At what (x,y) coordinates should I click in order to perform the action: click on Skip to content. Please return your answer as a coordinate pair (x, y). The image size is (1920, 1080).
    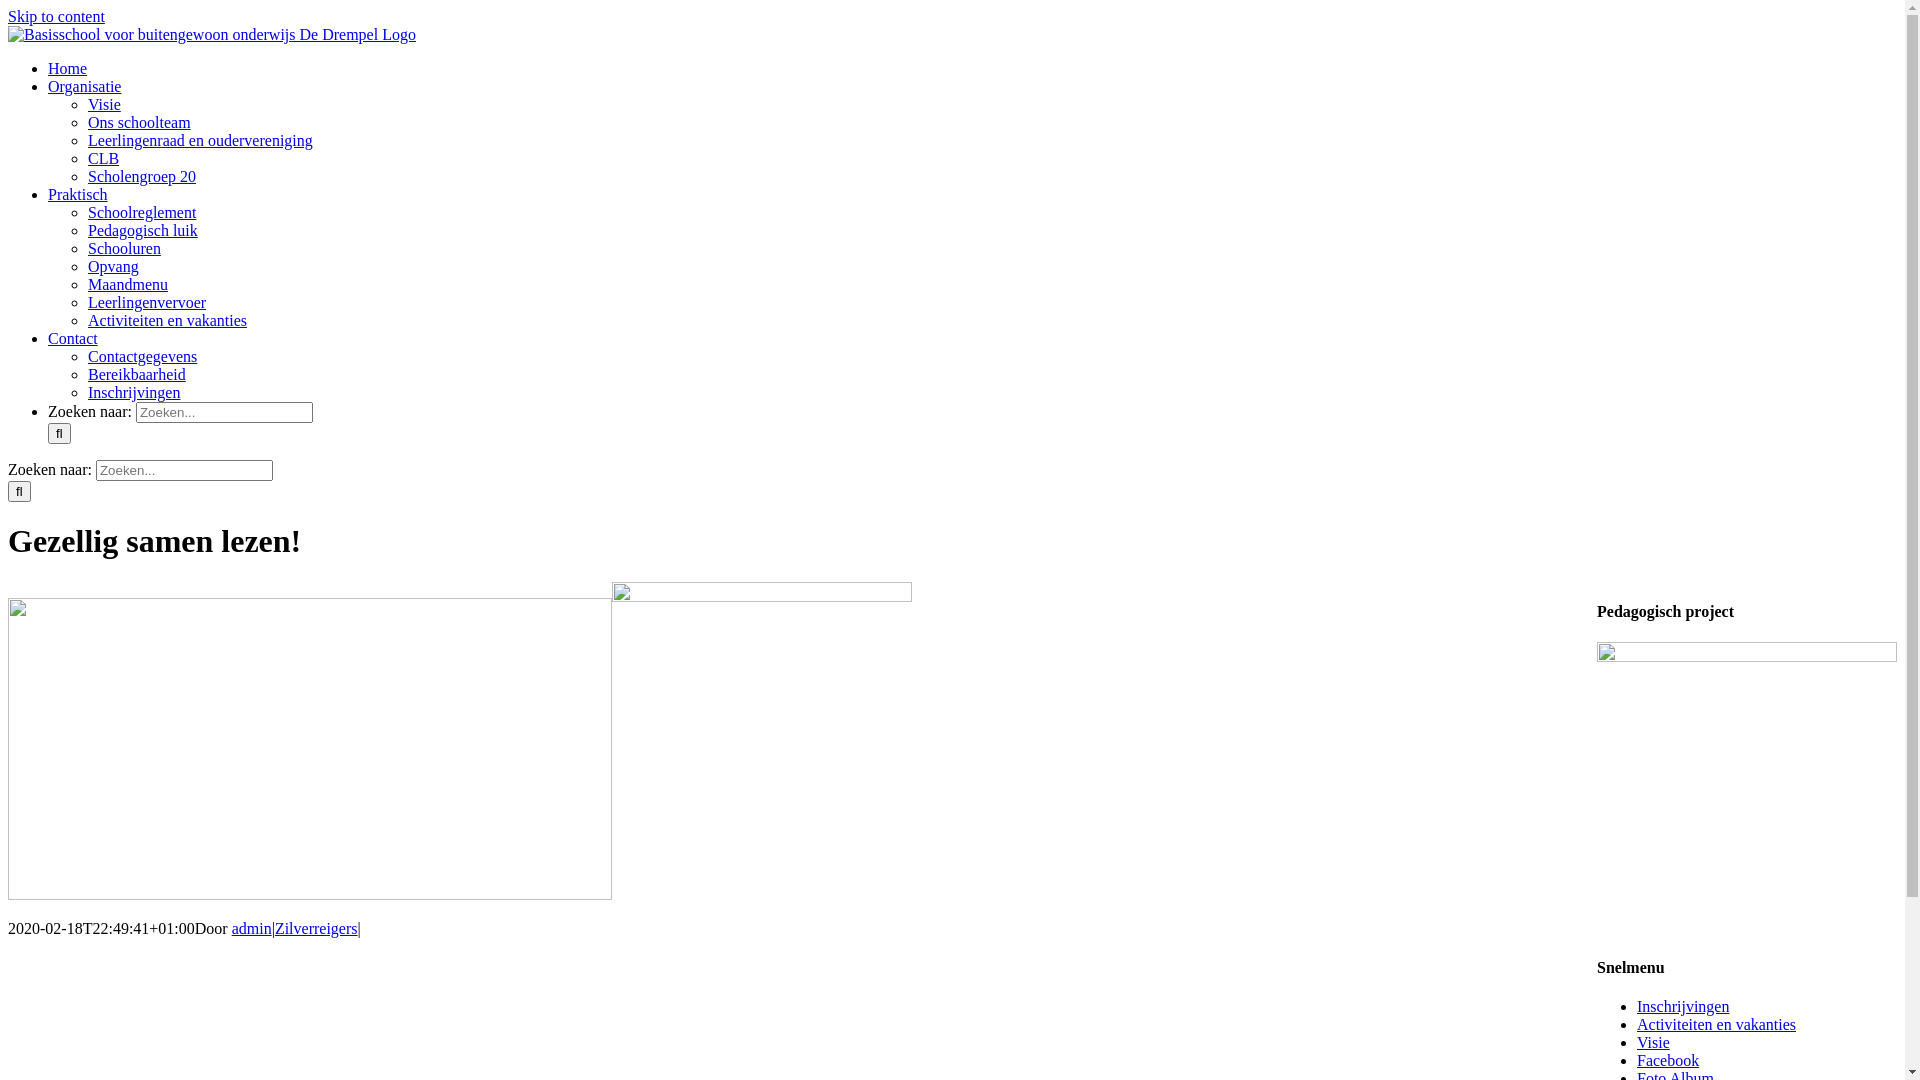
    Looking at the image, I should click on (56, 16).